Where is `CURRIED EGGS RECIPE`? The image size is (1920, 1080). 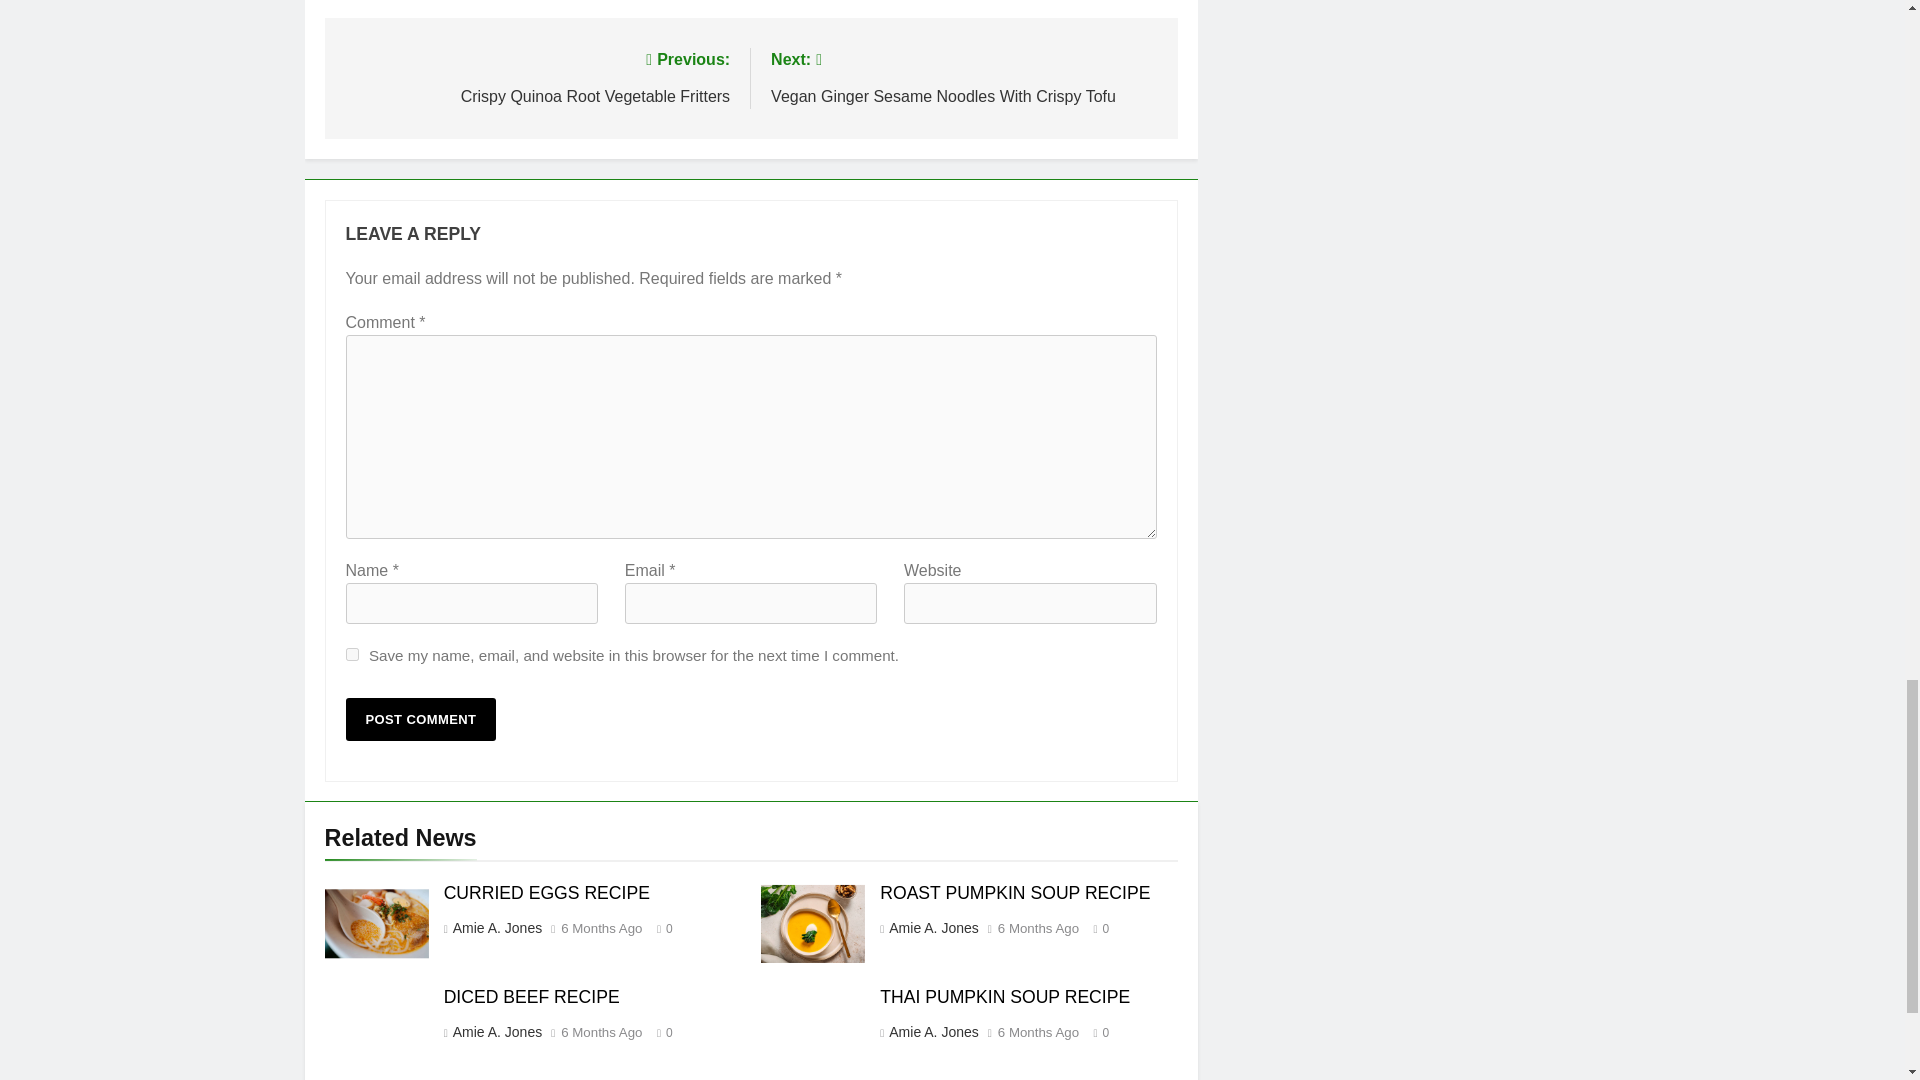
CURRIED EGGS RECIPE is located at coordinates (546, 892).